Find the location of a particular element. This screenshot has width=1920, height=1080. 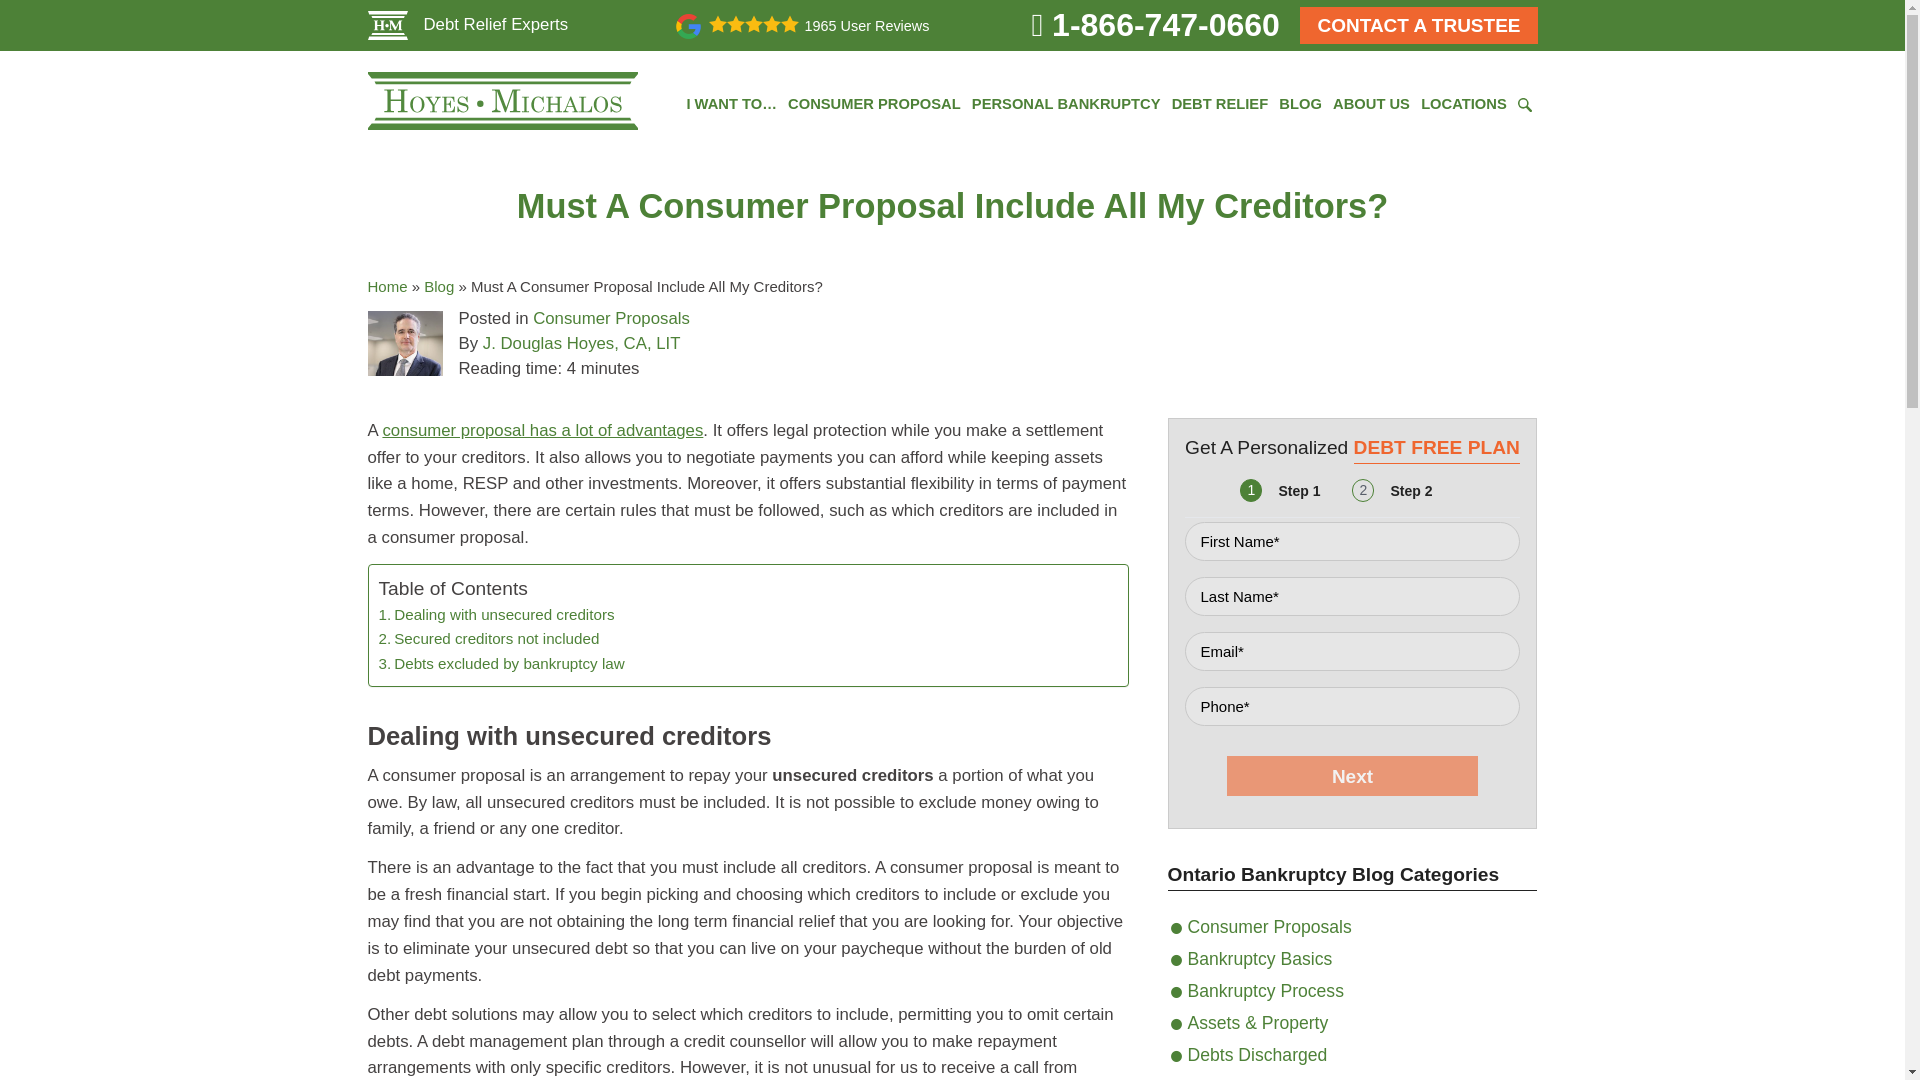

ABOUT US is located at coordinates (1370, 104).